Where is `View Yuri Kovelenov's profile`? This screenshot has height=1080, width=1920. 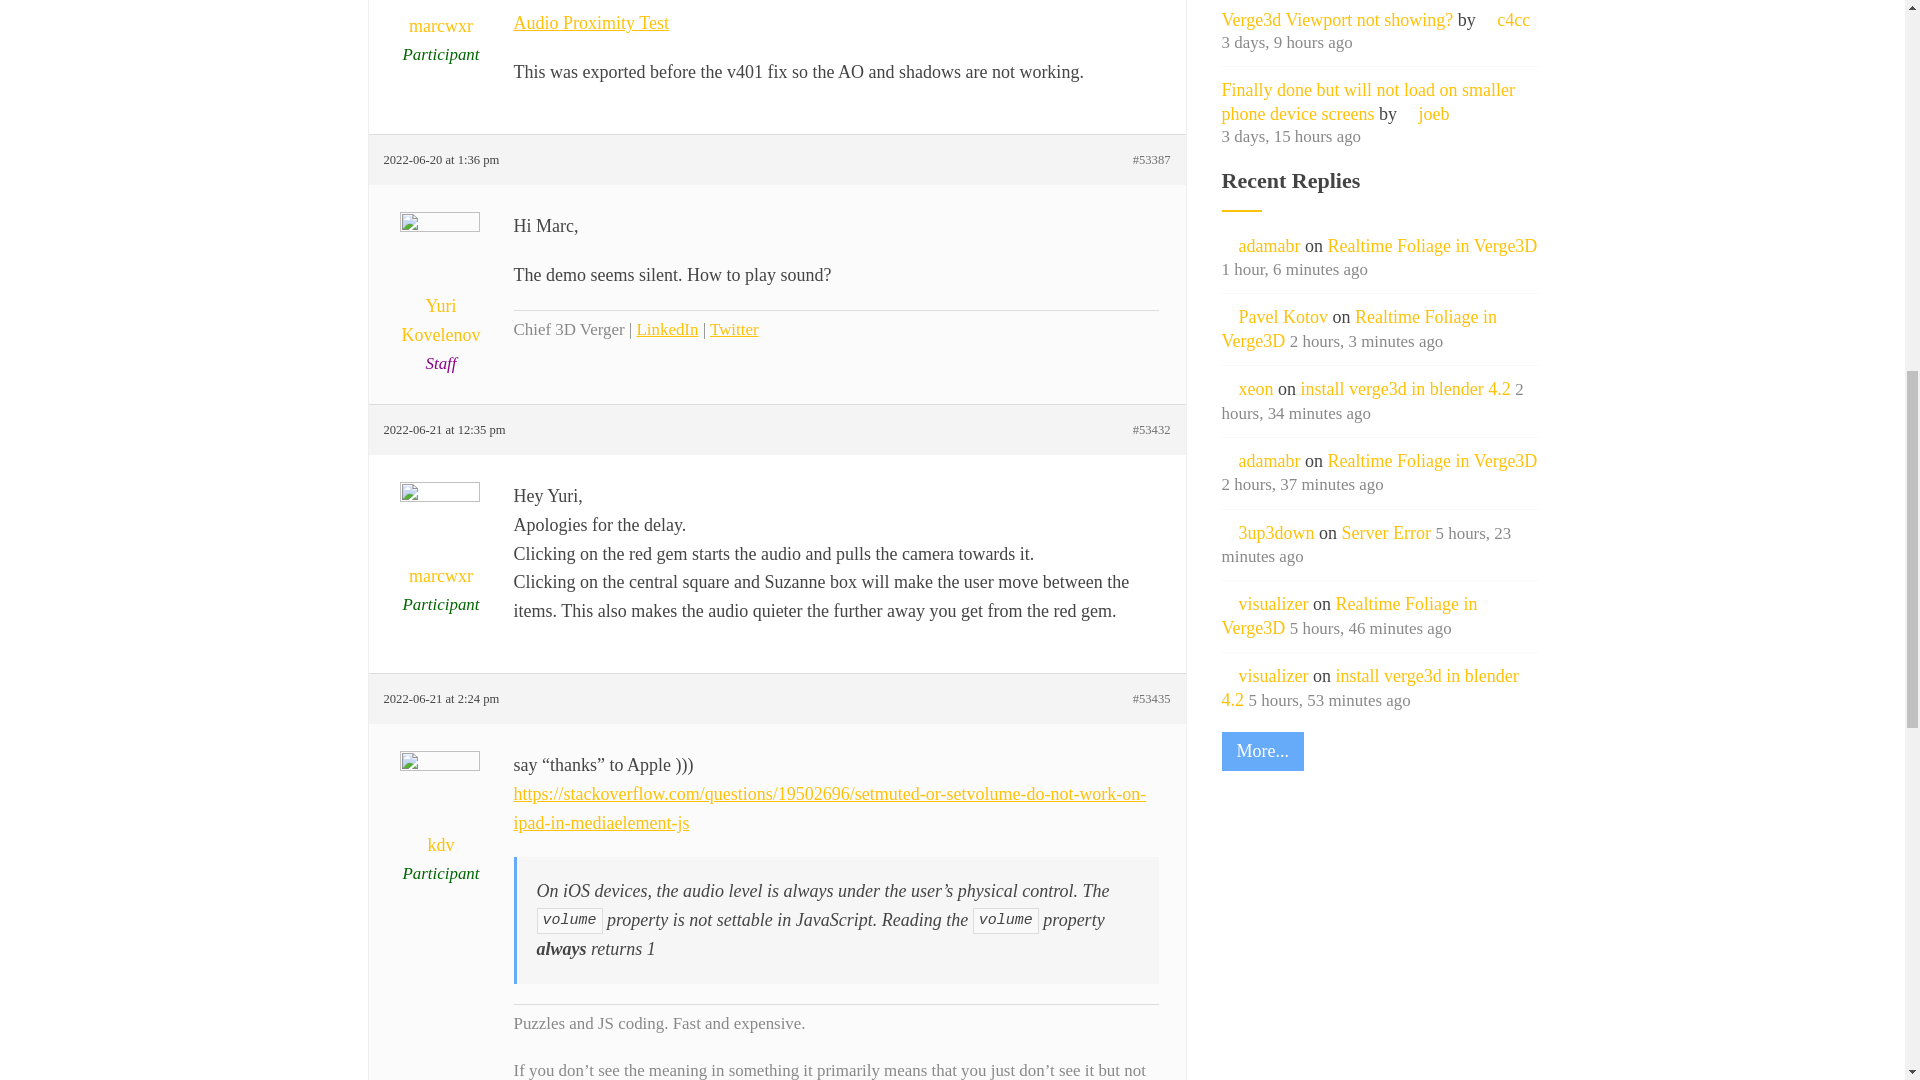 View Yuri Kovelenov's profile is located at coordinates (442, 291).